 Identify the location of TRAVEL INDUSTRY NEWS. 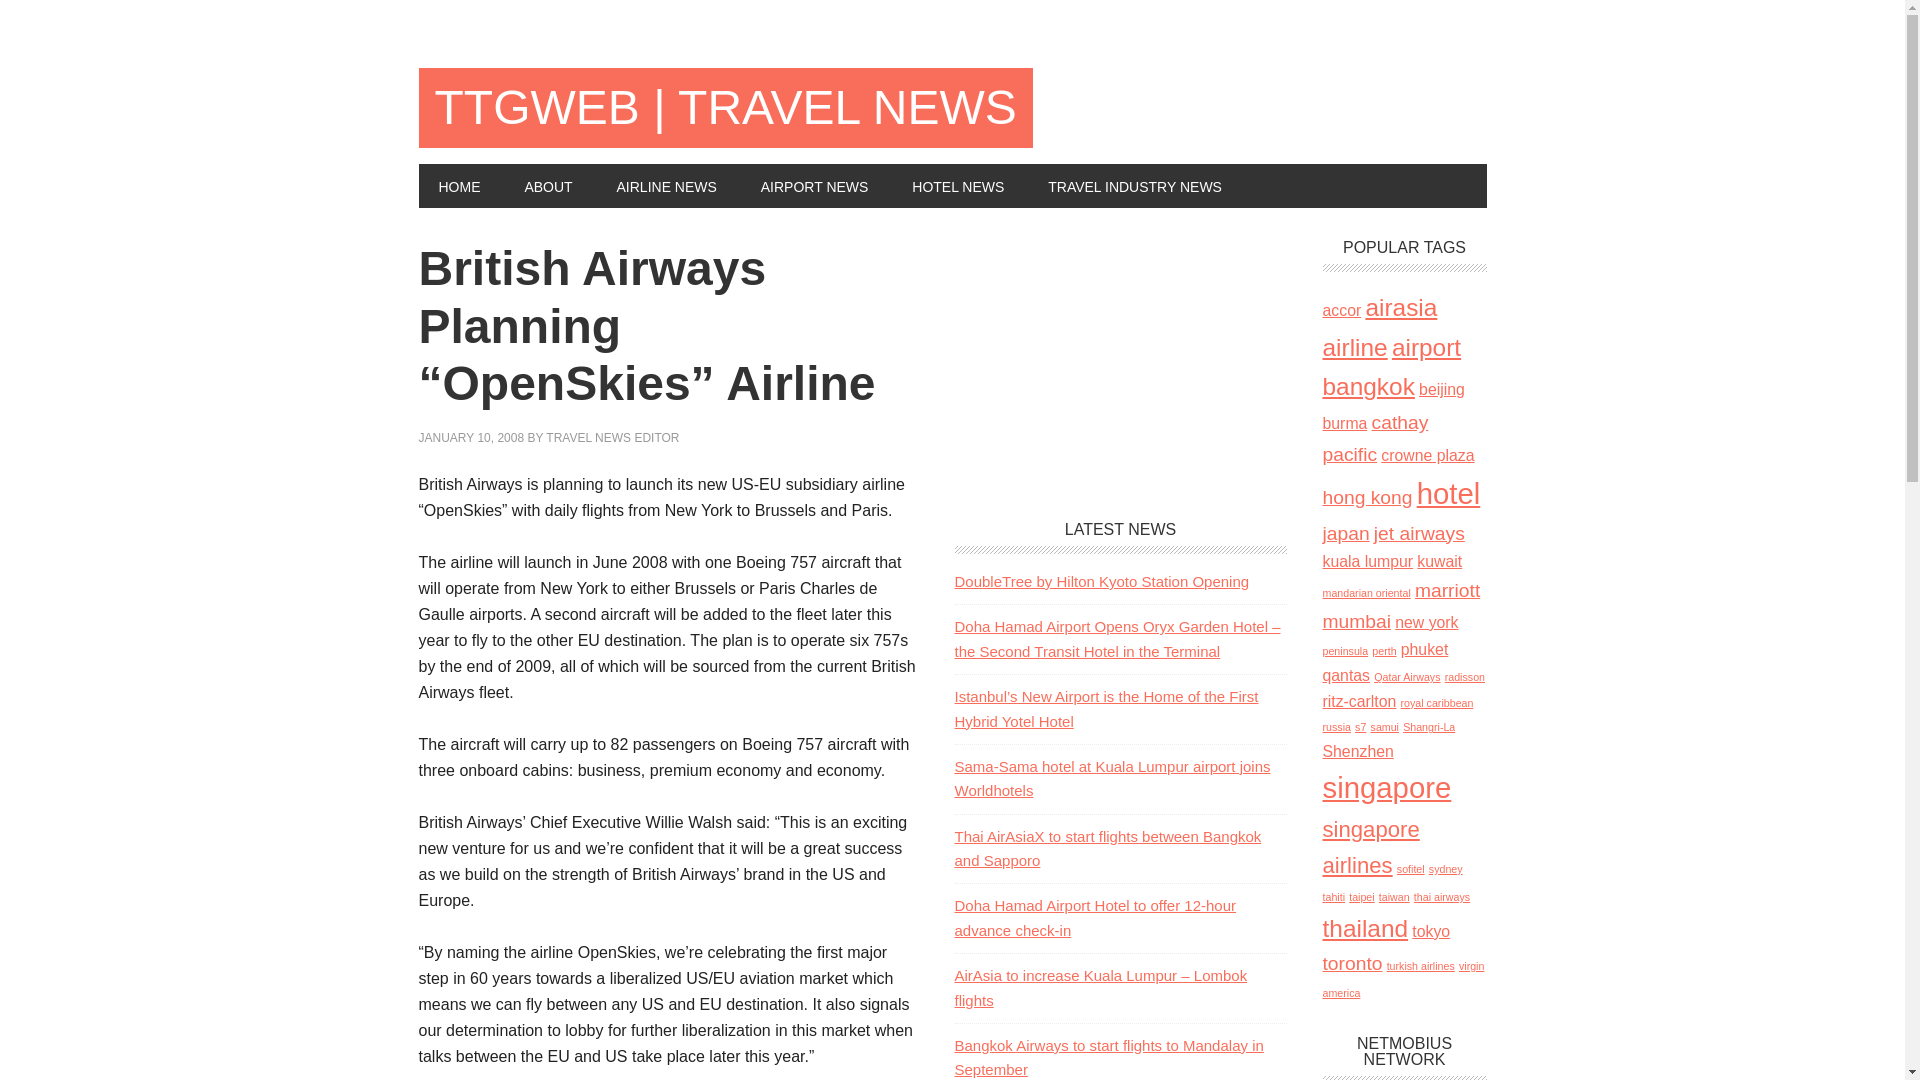
(1134, 186).